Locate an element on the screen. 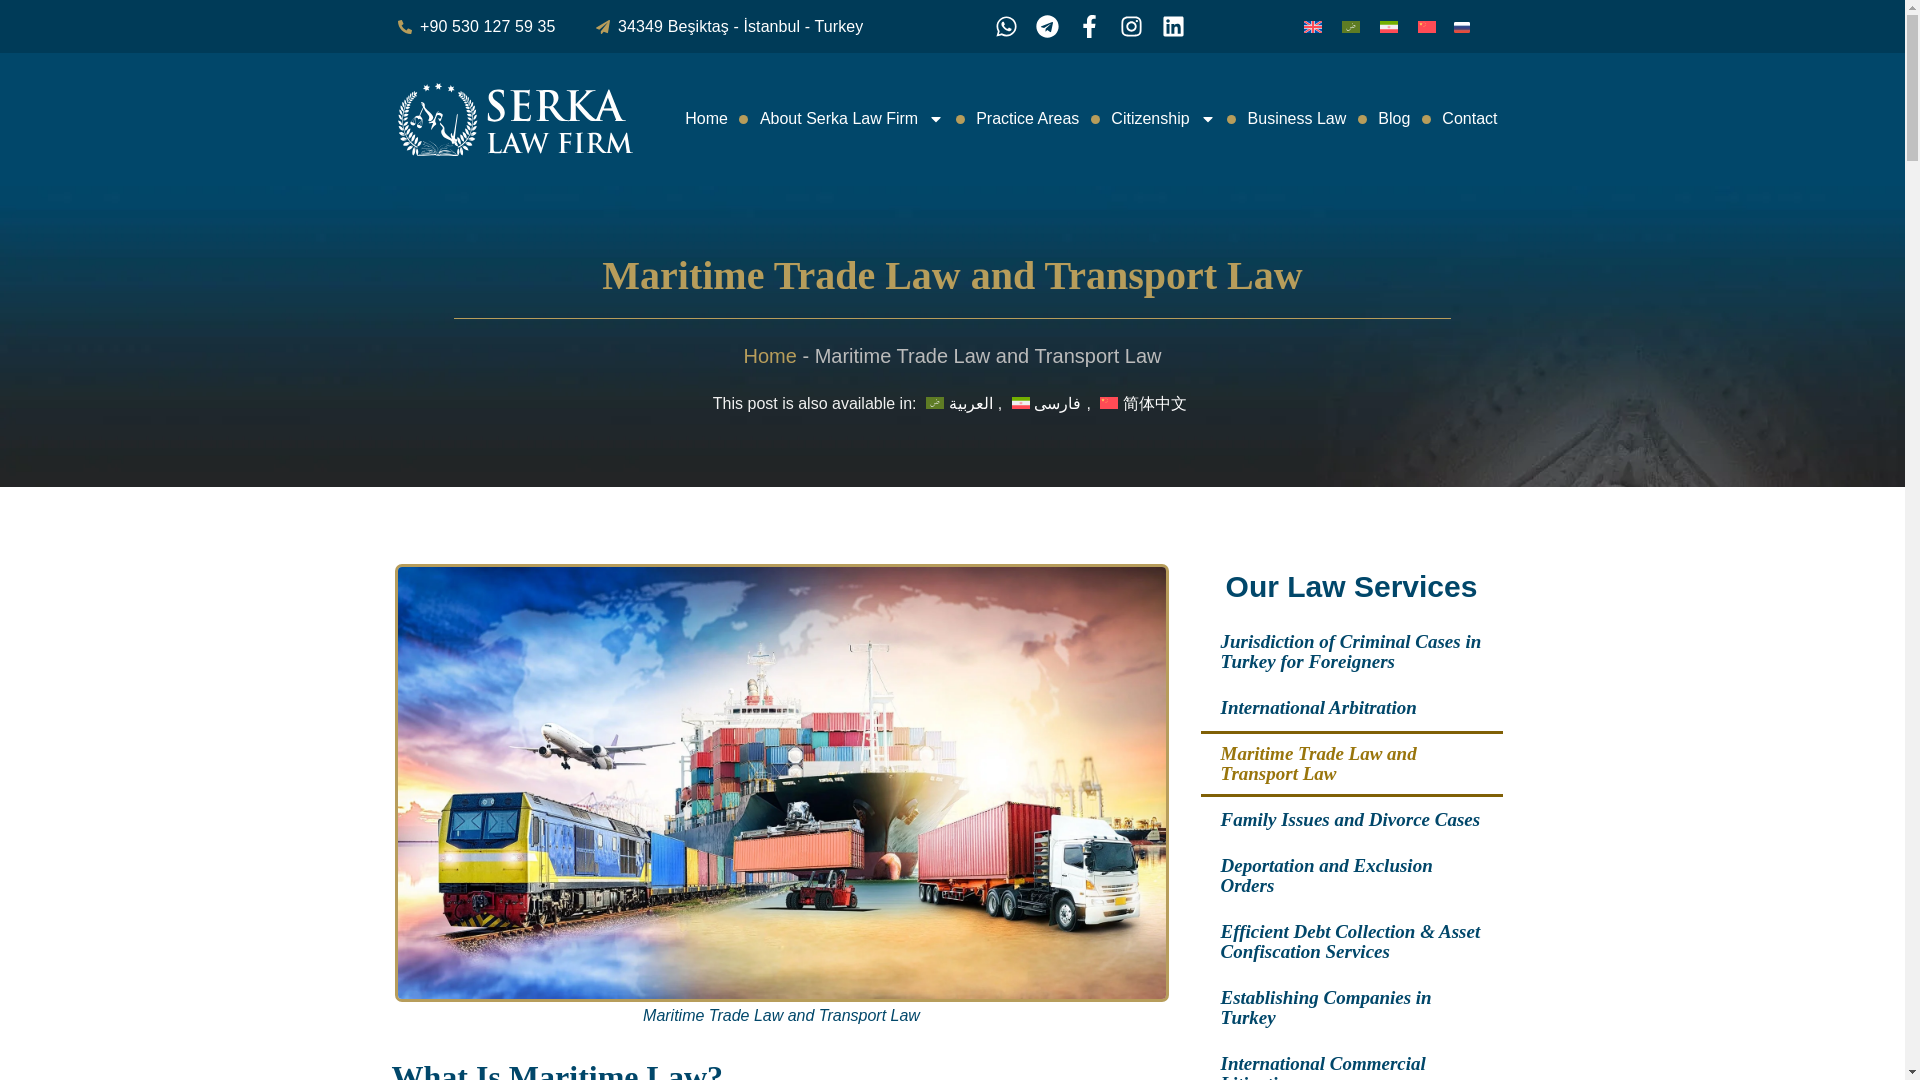 The width and height of the screenshot is (1920, 1080). WhatsApp contact is located at coordinates (1012, 26).